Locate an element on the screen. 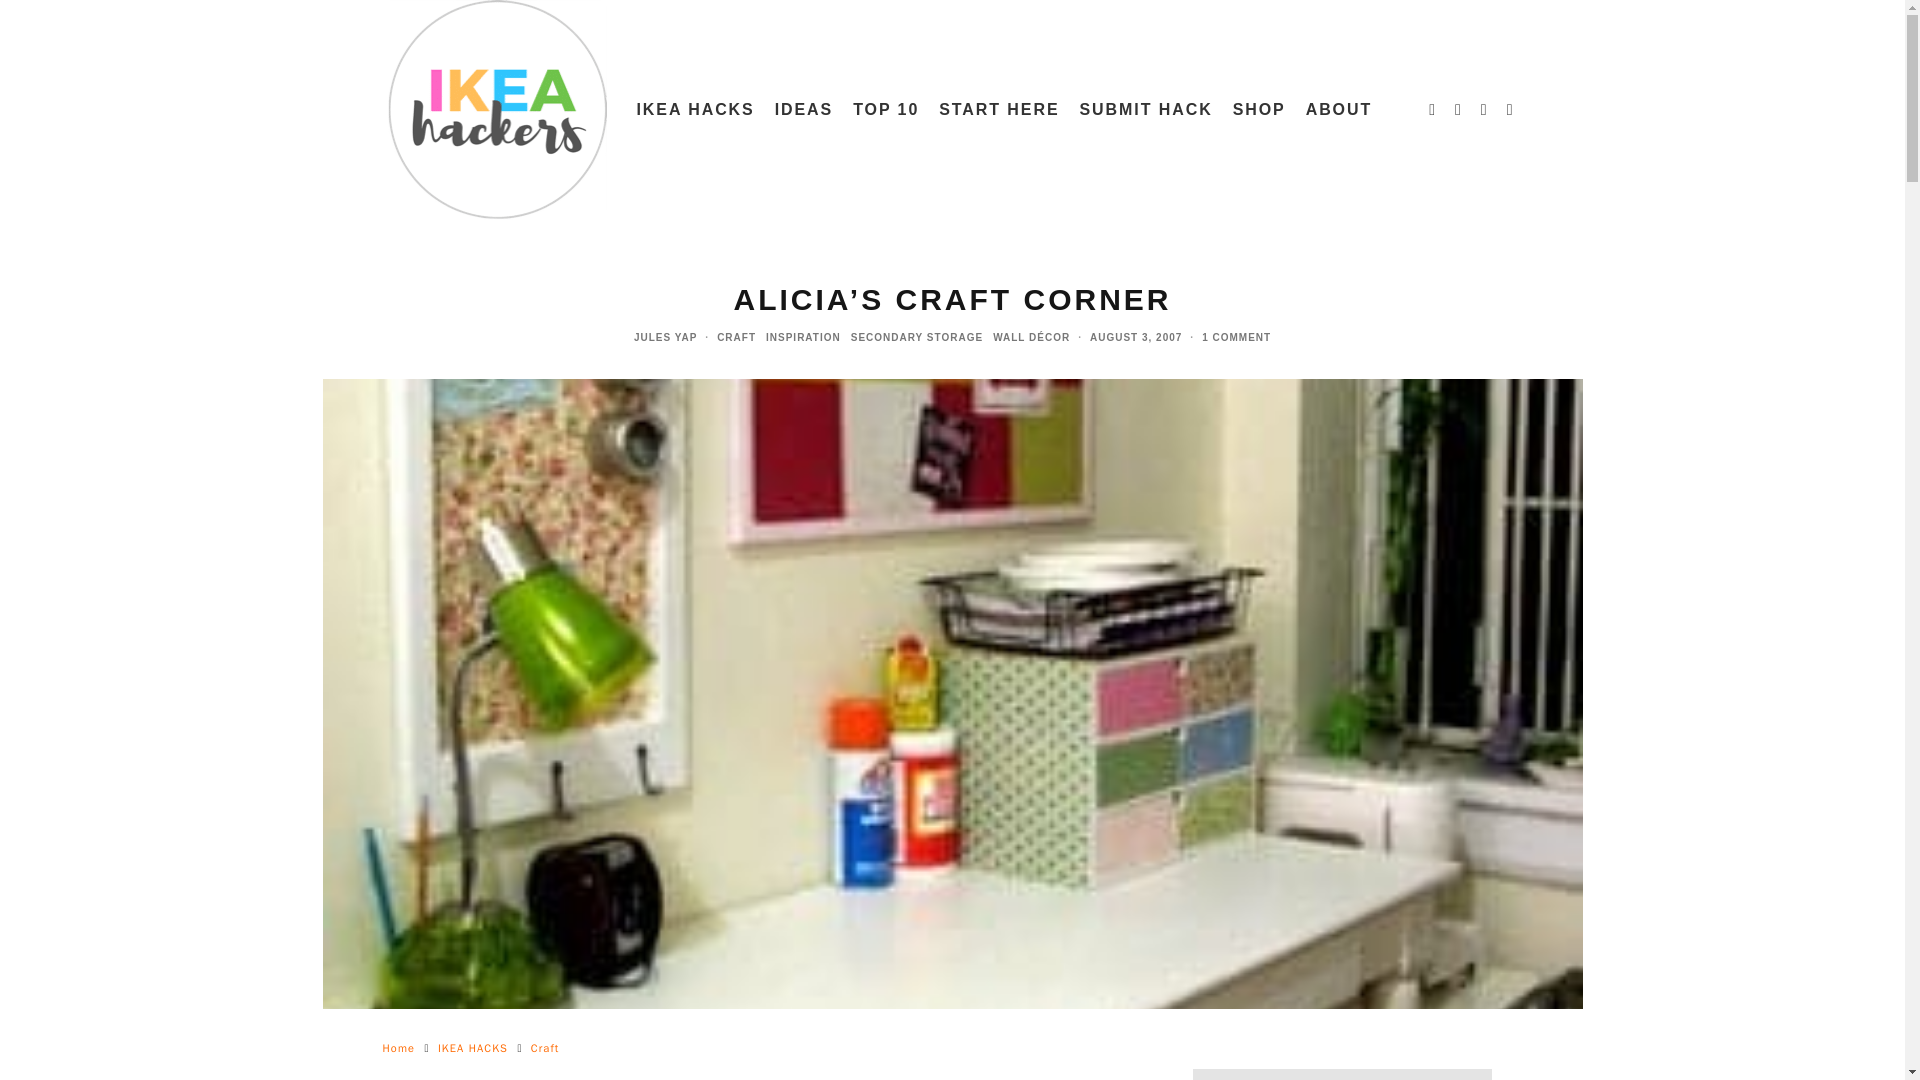 This screenshot has height=1080, width=1920. Home is located at coordinates (398, 1048).